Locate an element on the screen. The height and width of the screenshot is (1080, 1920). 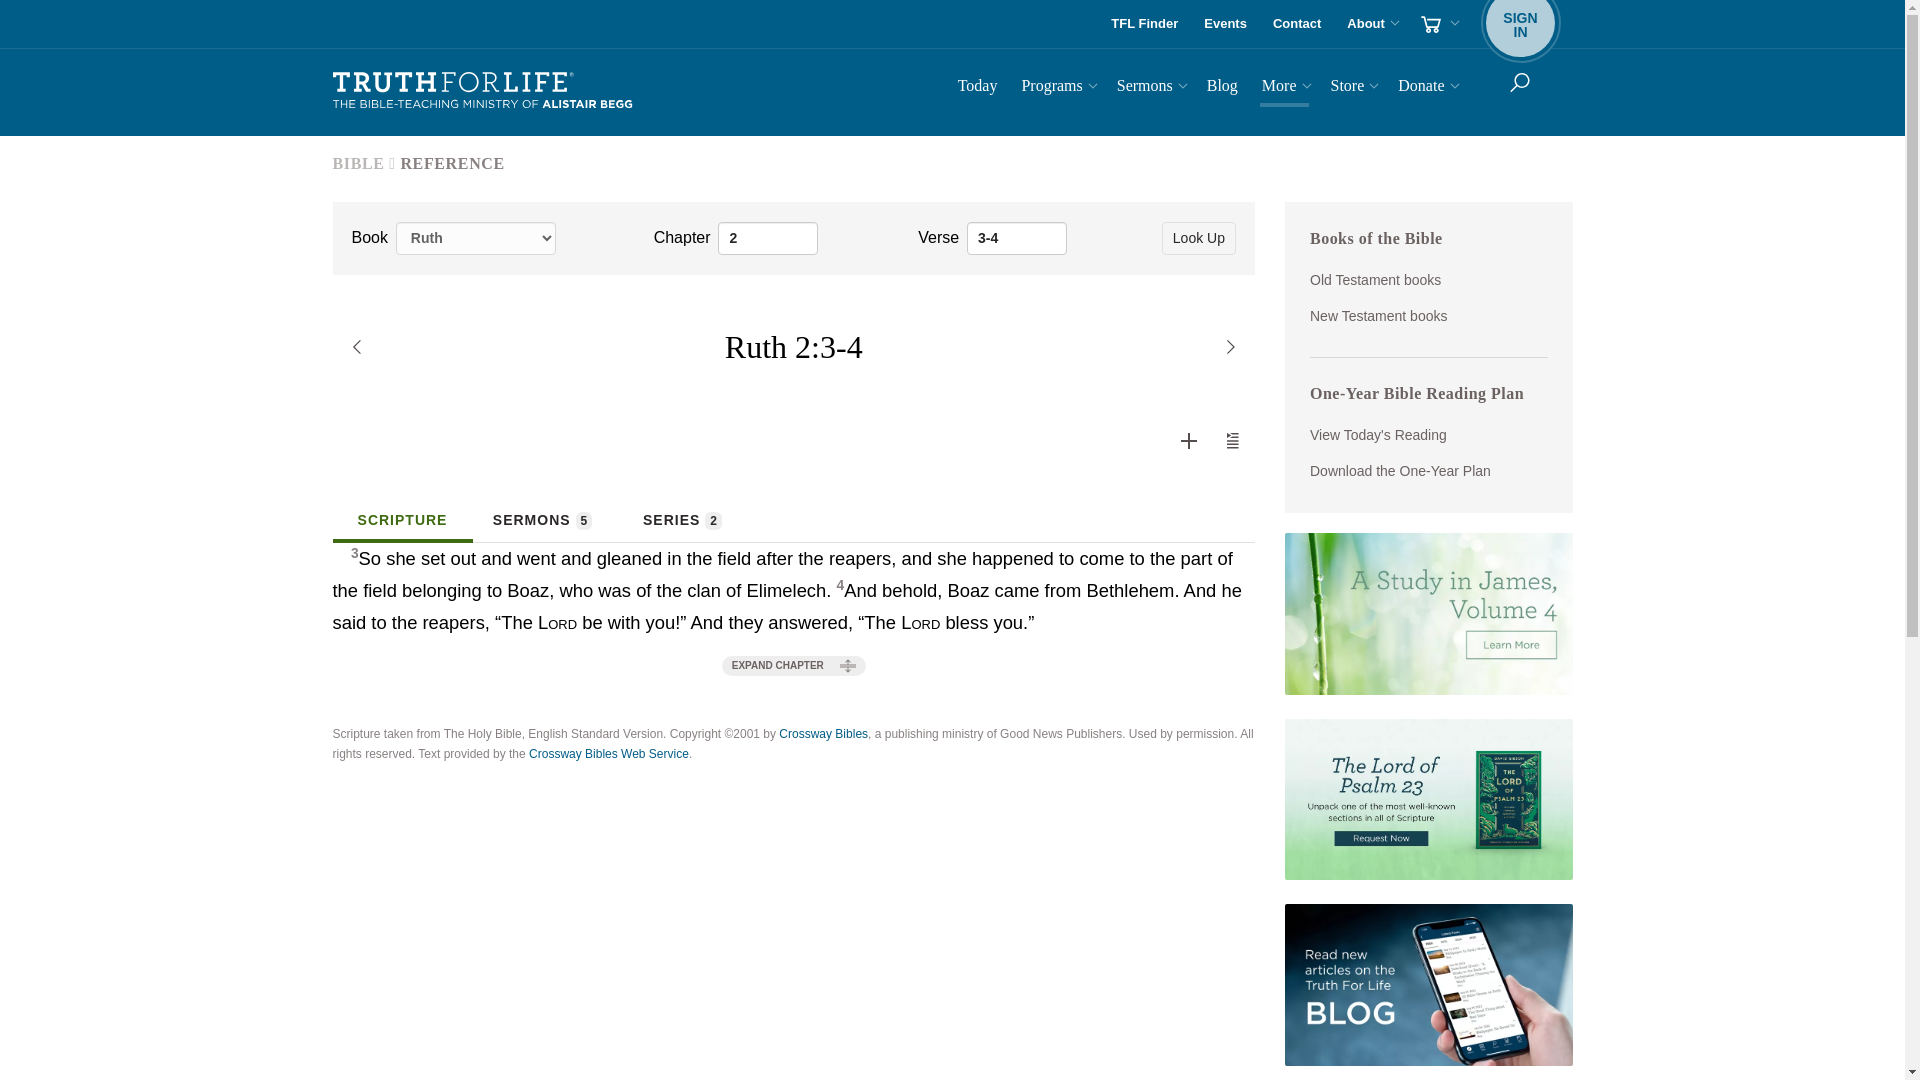
TFL Finder is located at coordinates (482, 91).